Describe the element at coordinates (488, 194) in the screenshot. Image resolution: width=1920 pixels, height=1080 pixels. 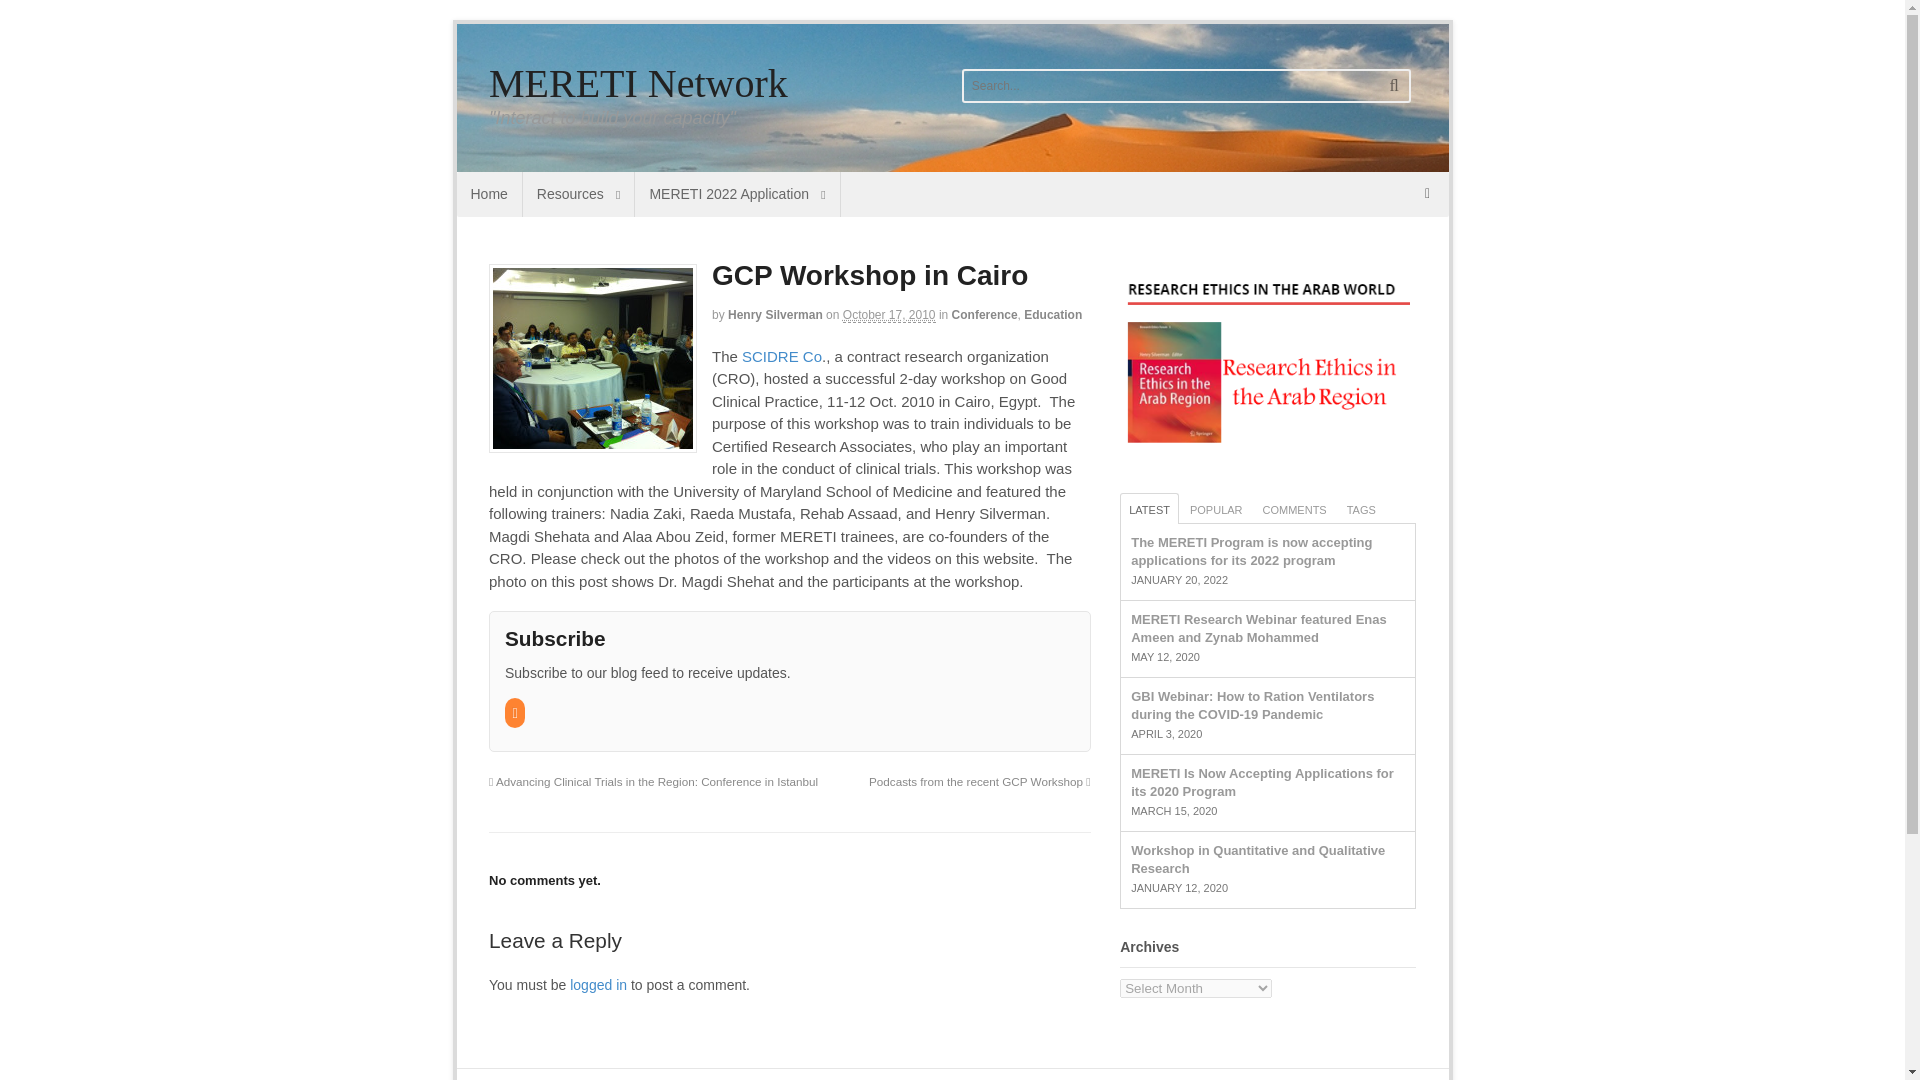
I see `Home` at that location.